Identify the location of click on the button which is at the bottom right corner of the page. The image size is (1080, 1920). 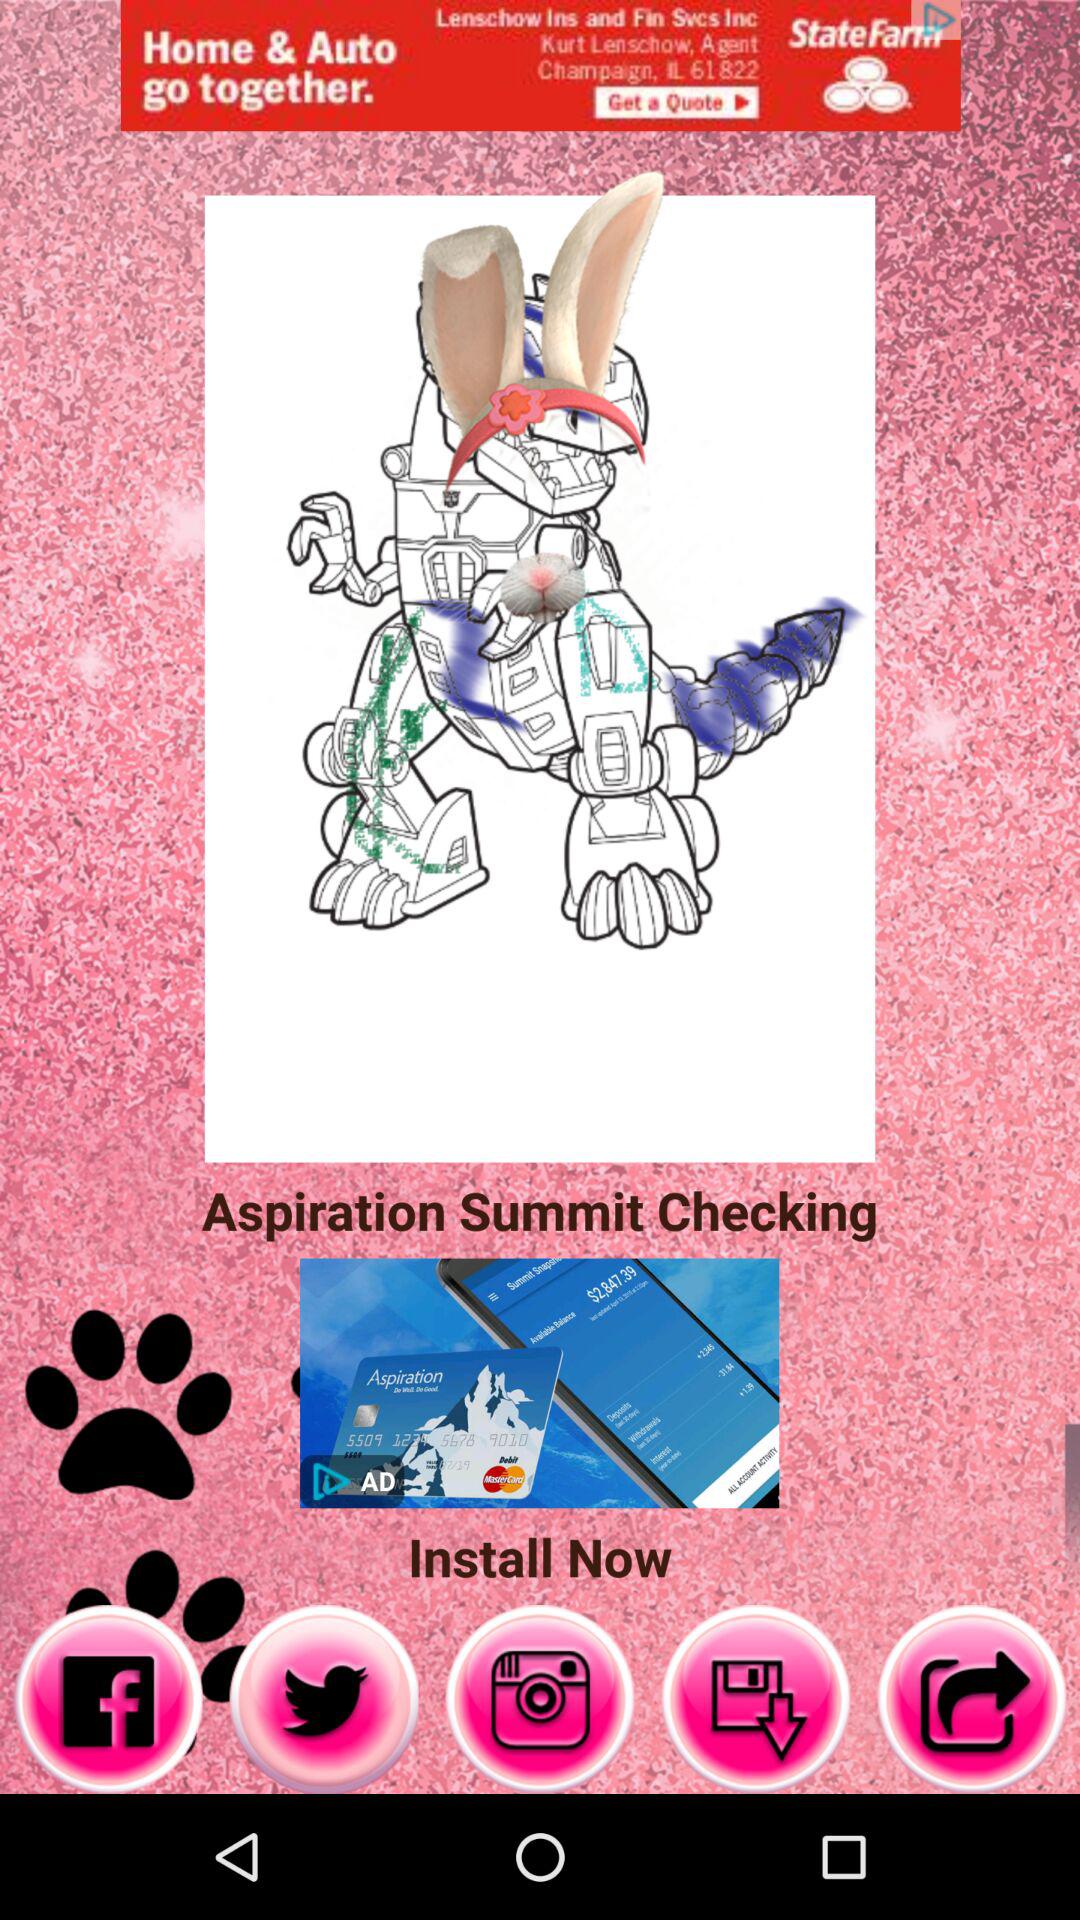
(972, 1699).